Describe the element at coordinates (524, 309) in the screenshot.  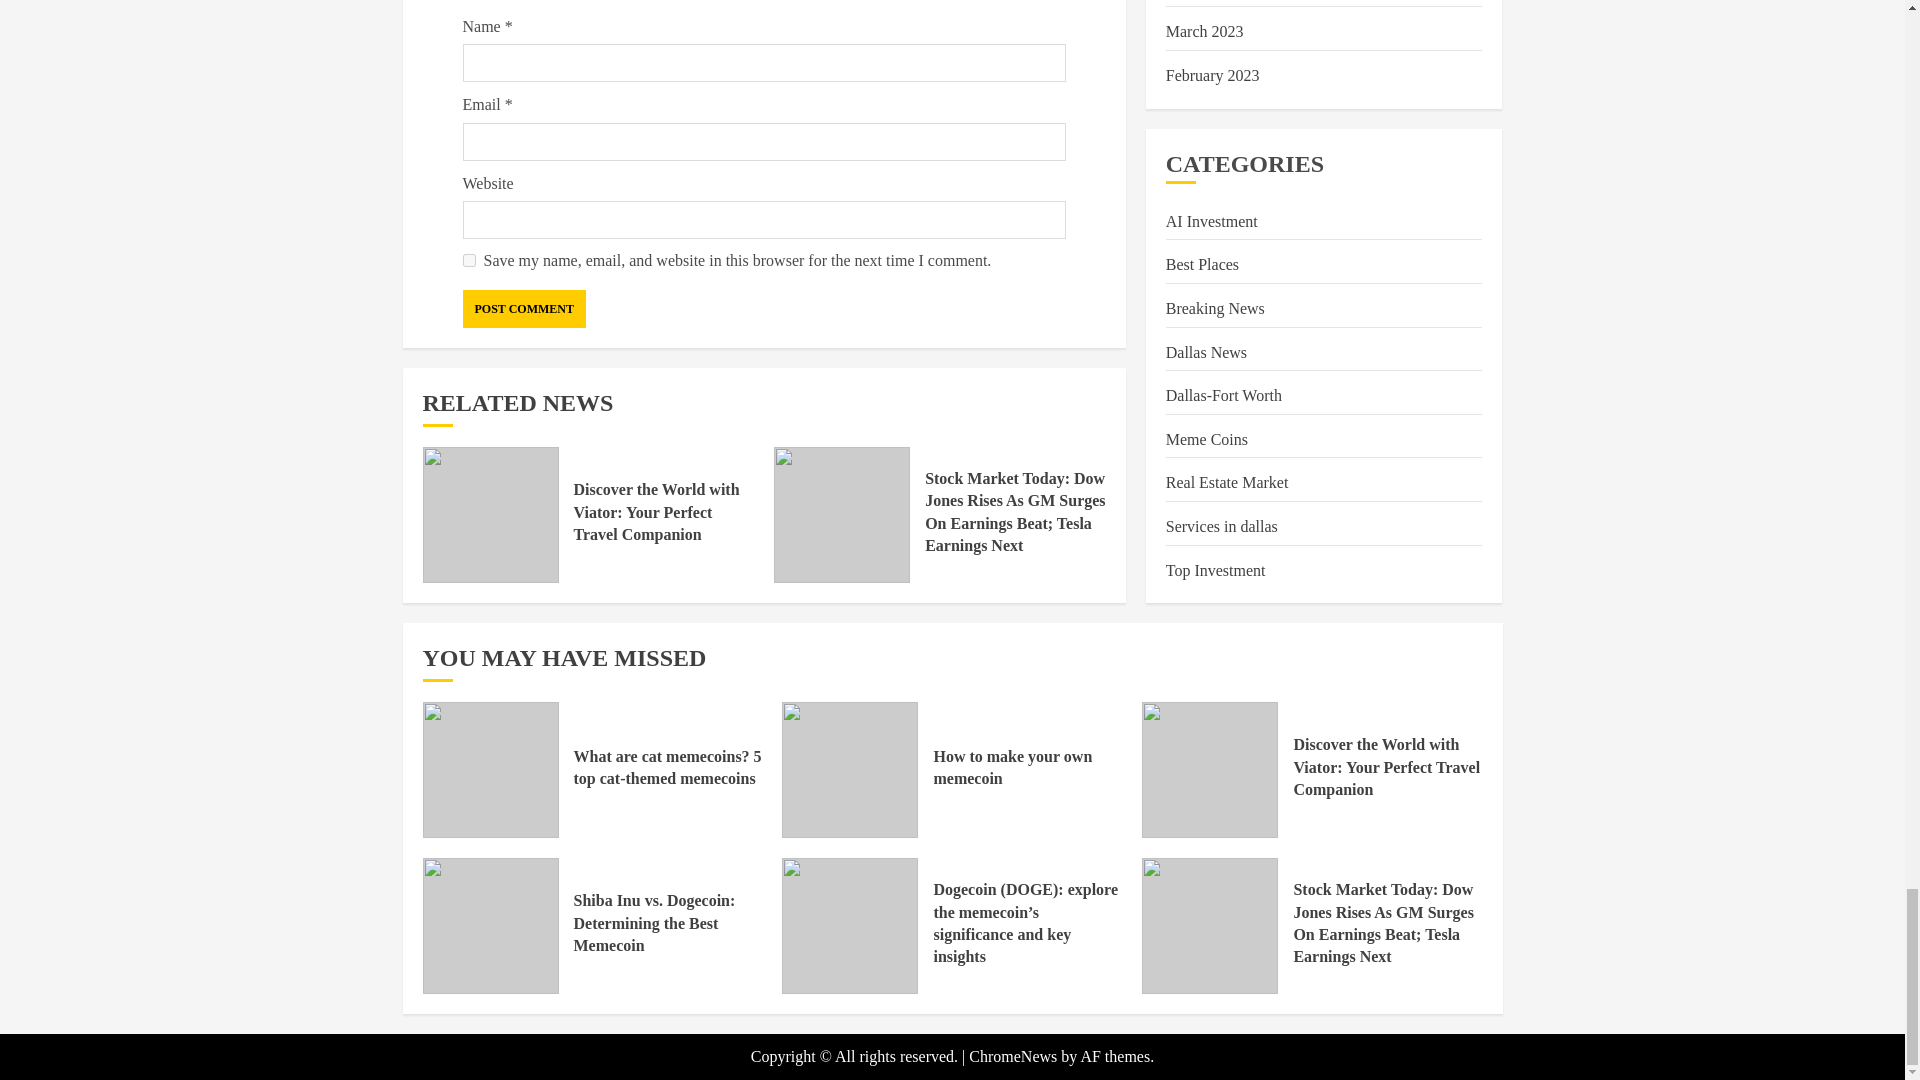
I see `Post Comment` at that location.